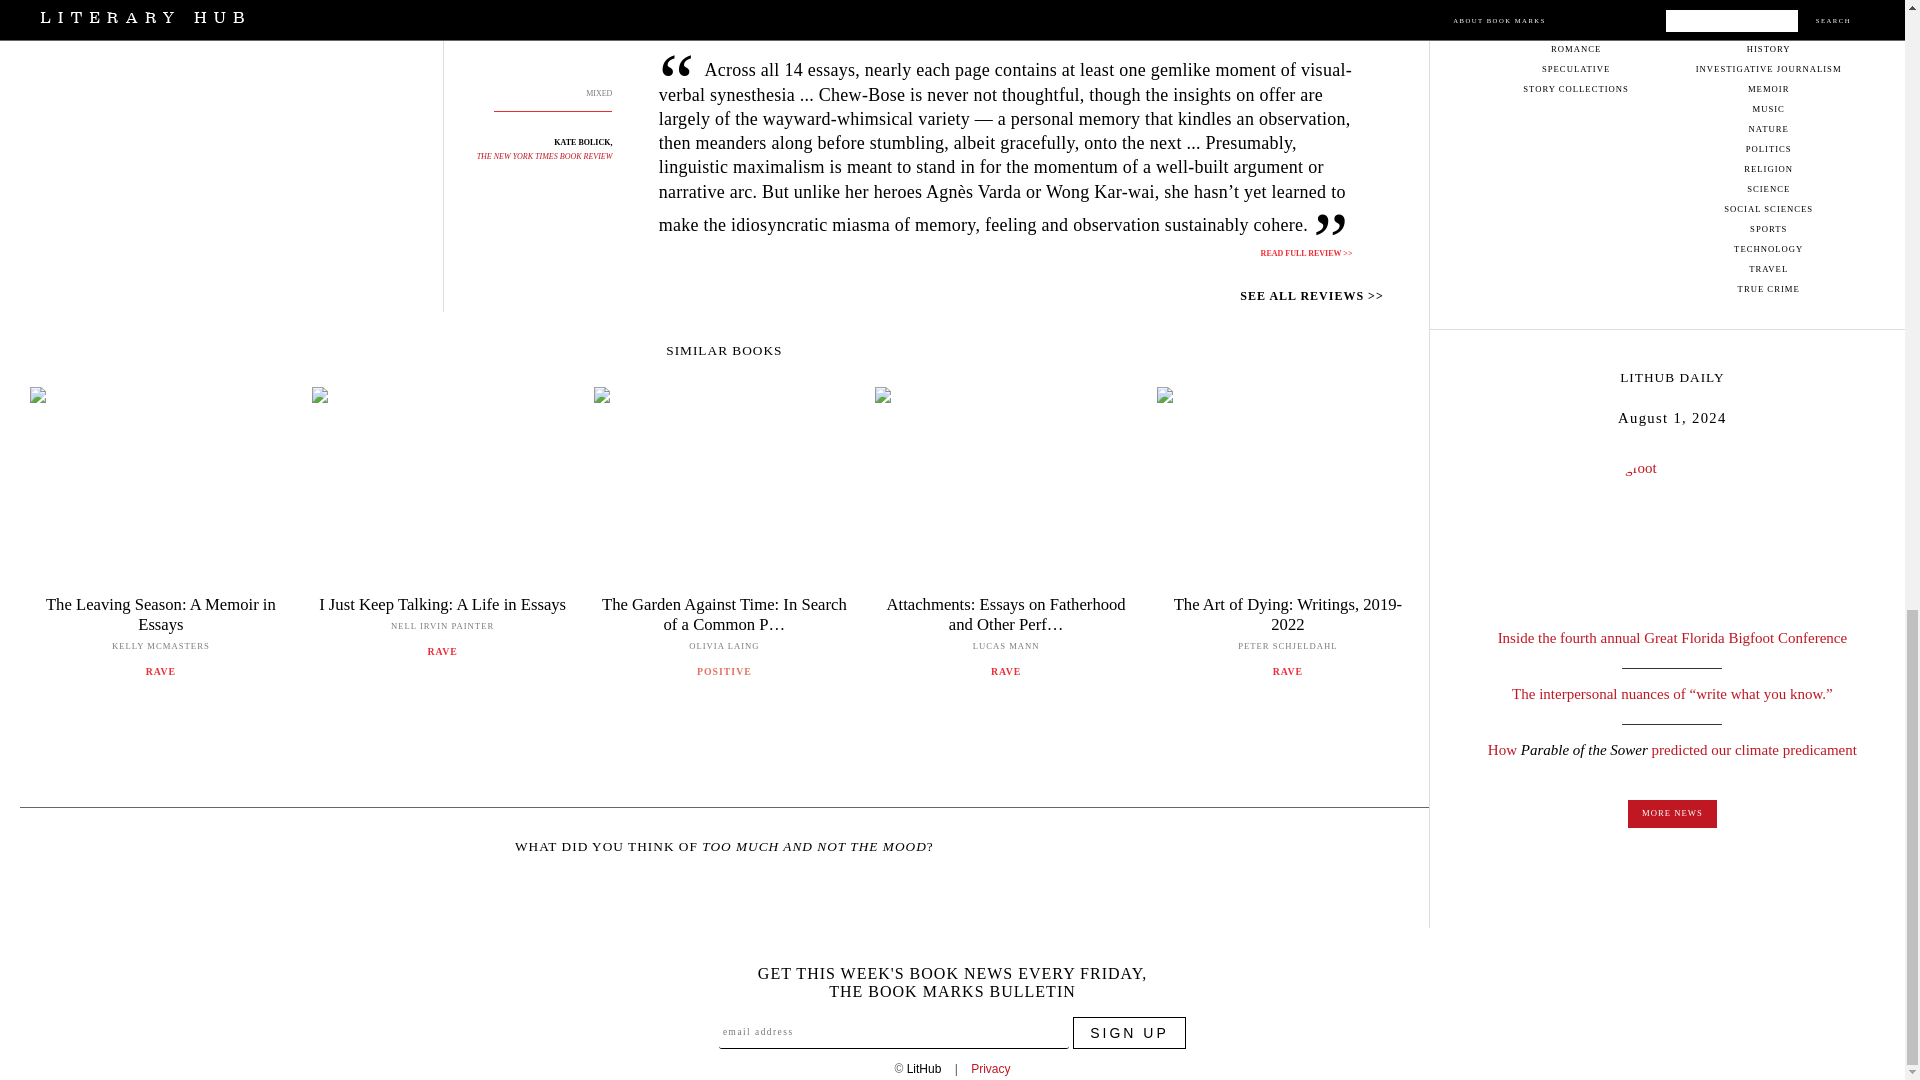 This screenshot has height=1080, width=1920. I want to click on THE NEW YORK TIMES BOOK REVIEW, so click(544, 156).